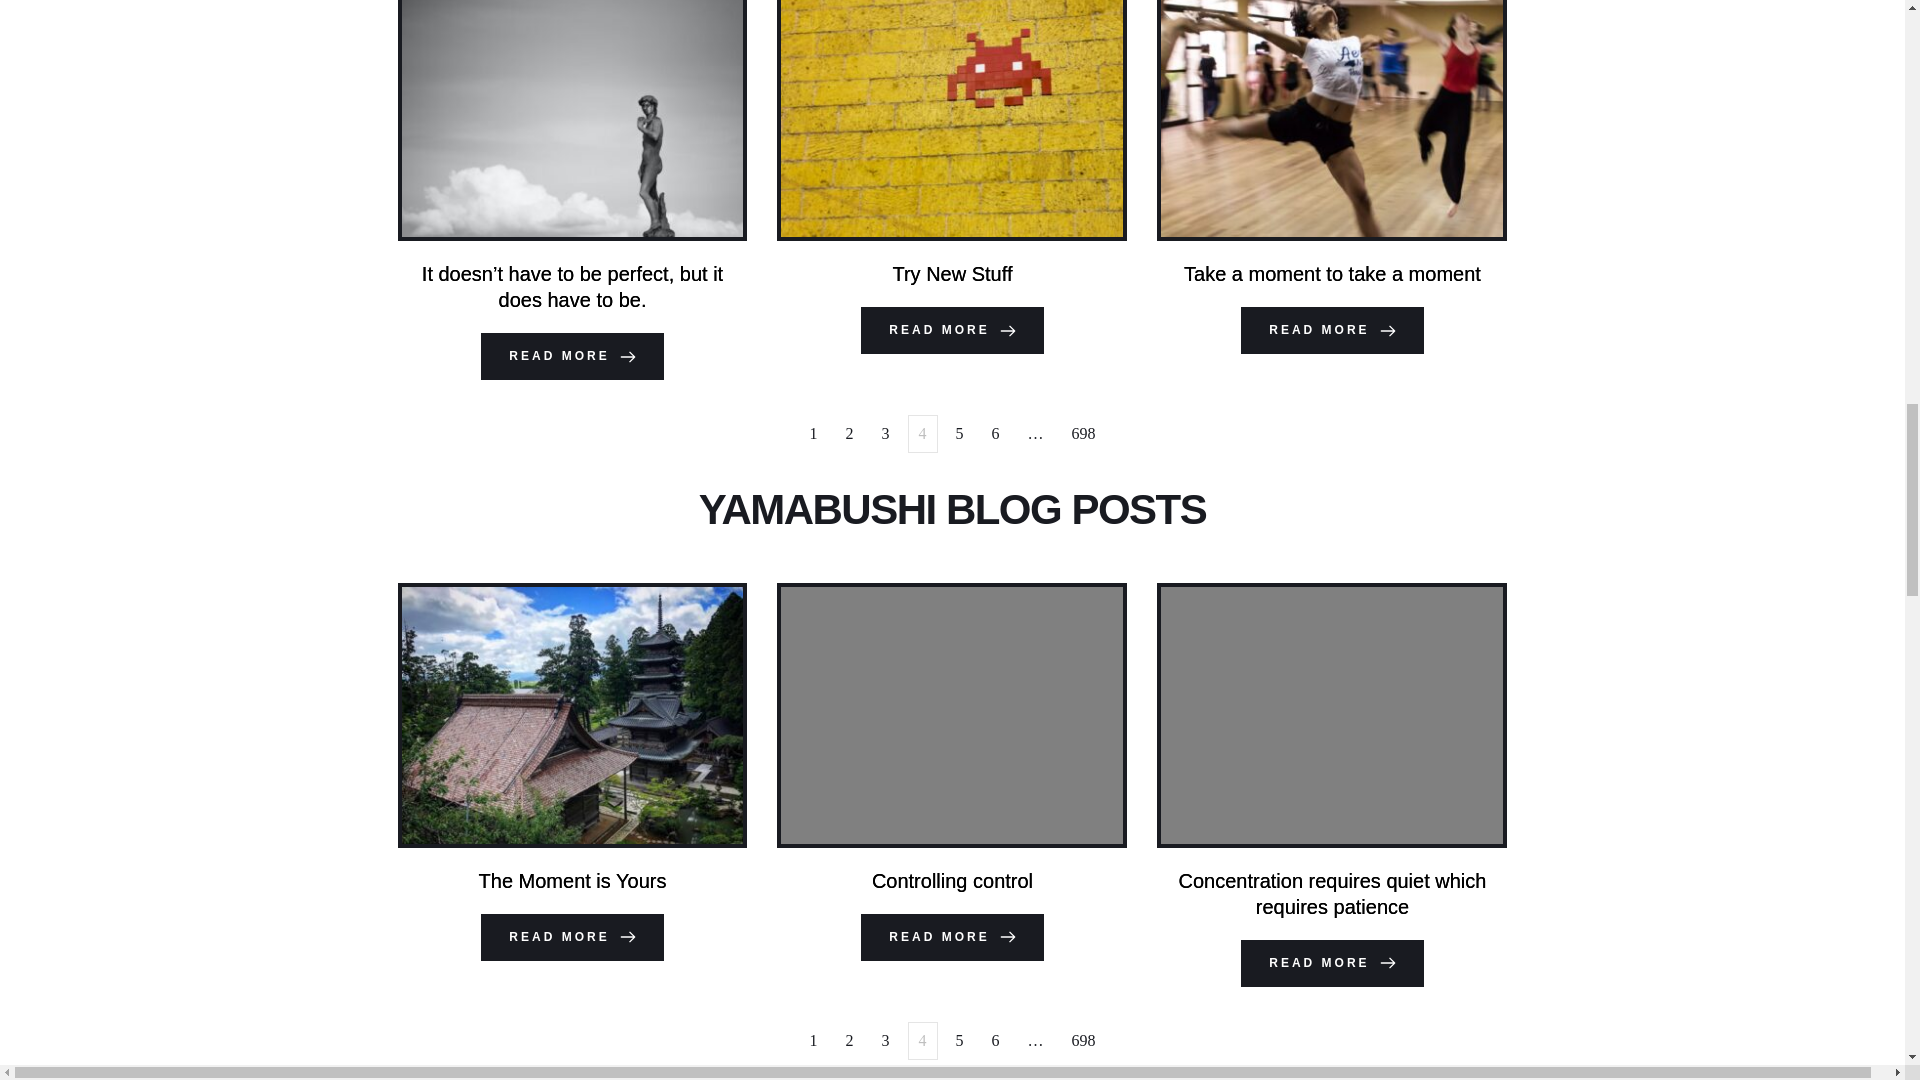 This screenshot has height=1080, width=1920. Describe the element at coordinates (572, 356) in the screenshot. I see `READ MORE` at that location.